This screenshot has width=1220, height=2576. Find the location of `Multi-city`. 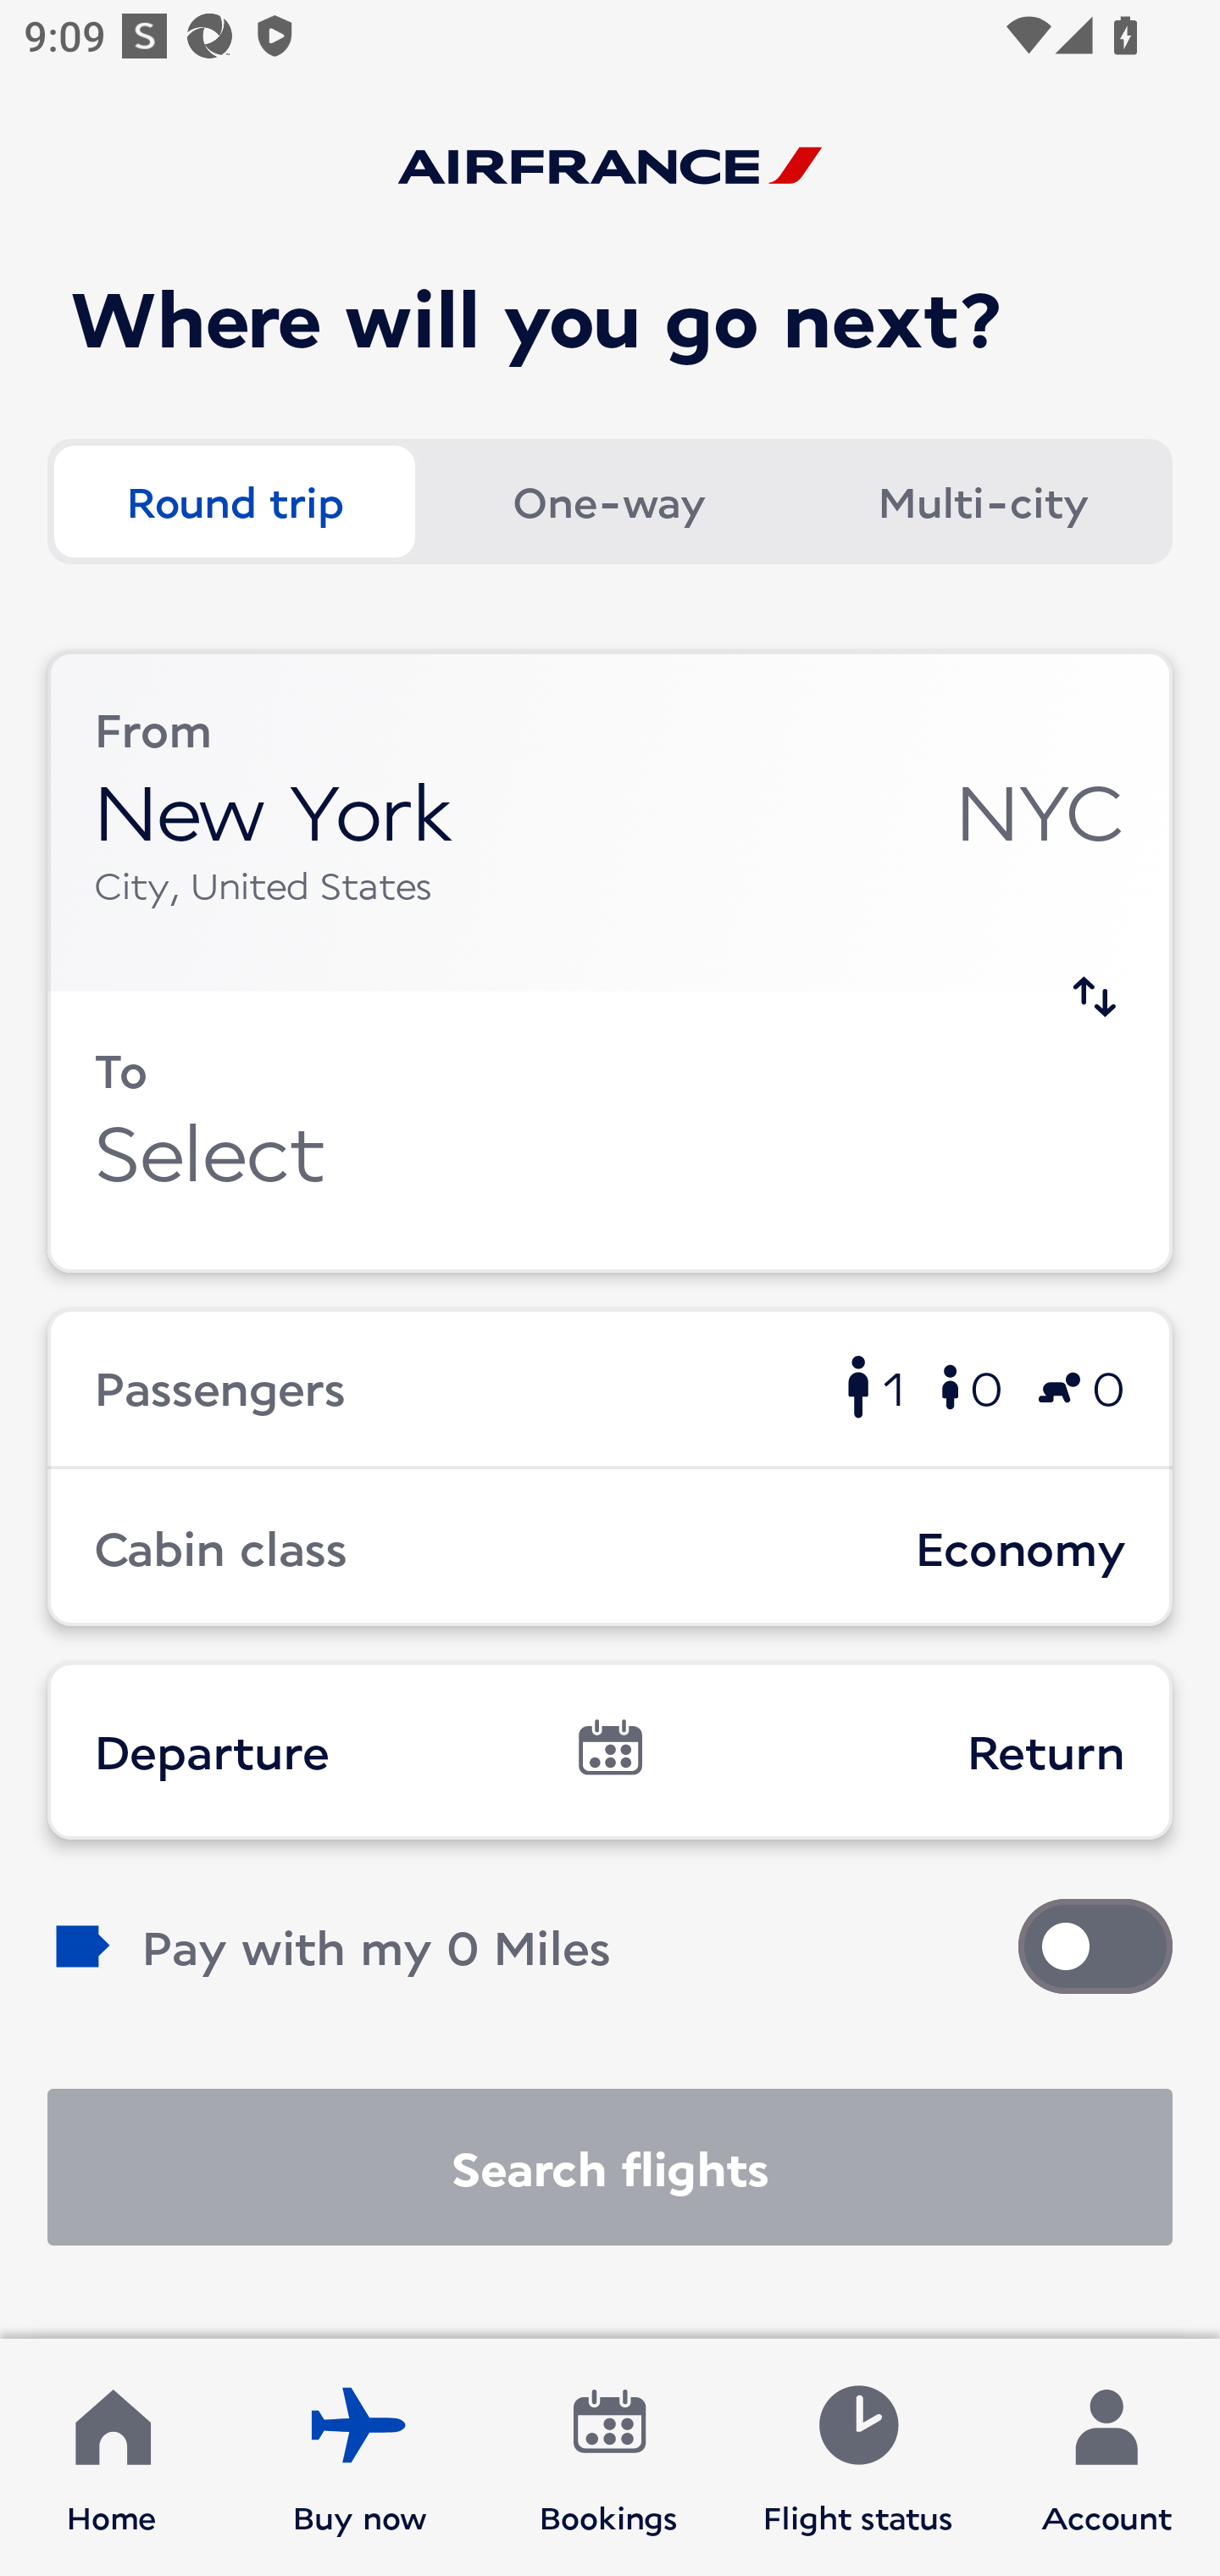

Multi-city is located at coordinates (983, 500).